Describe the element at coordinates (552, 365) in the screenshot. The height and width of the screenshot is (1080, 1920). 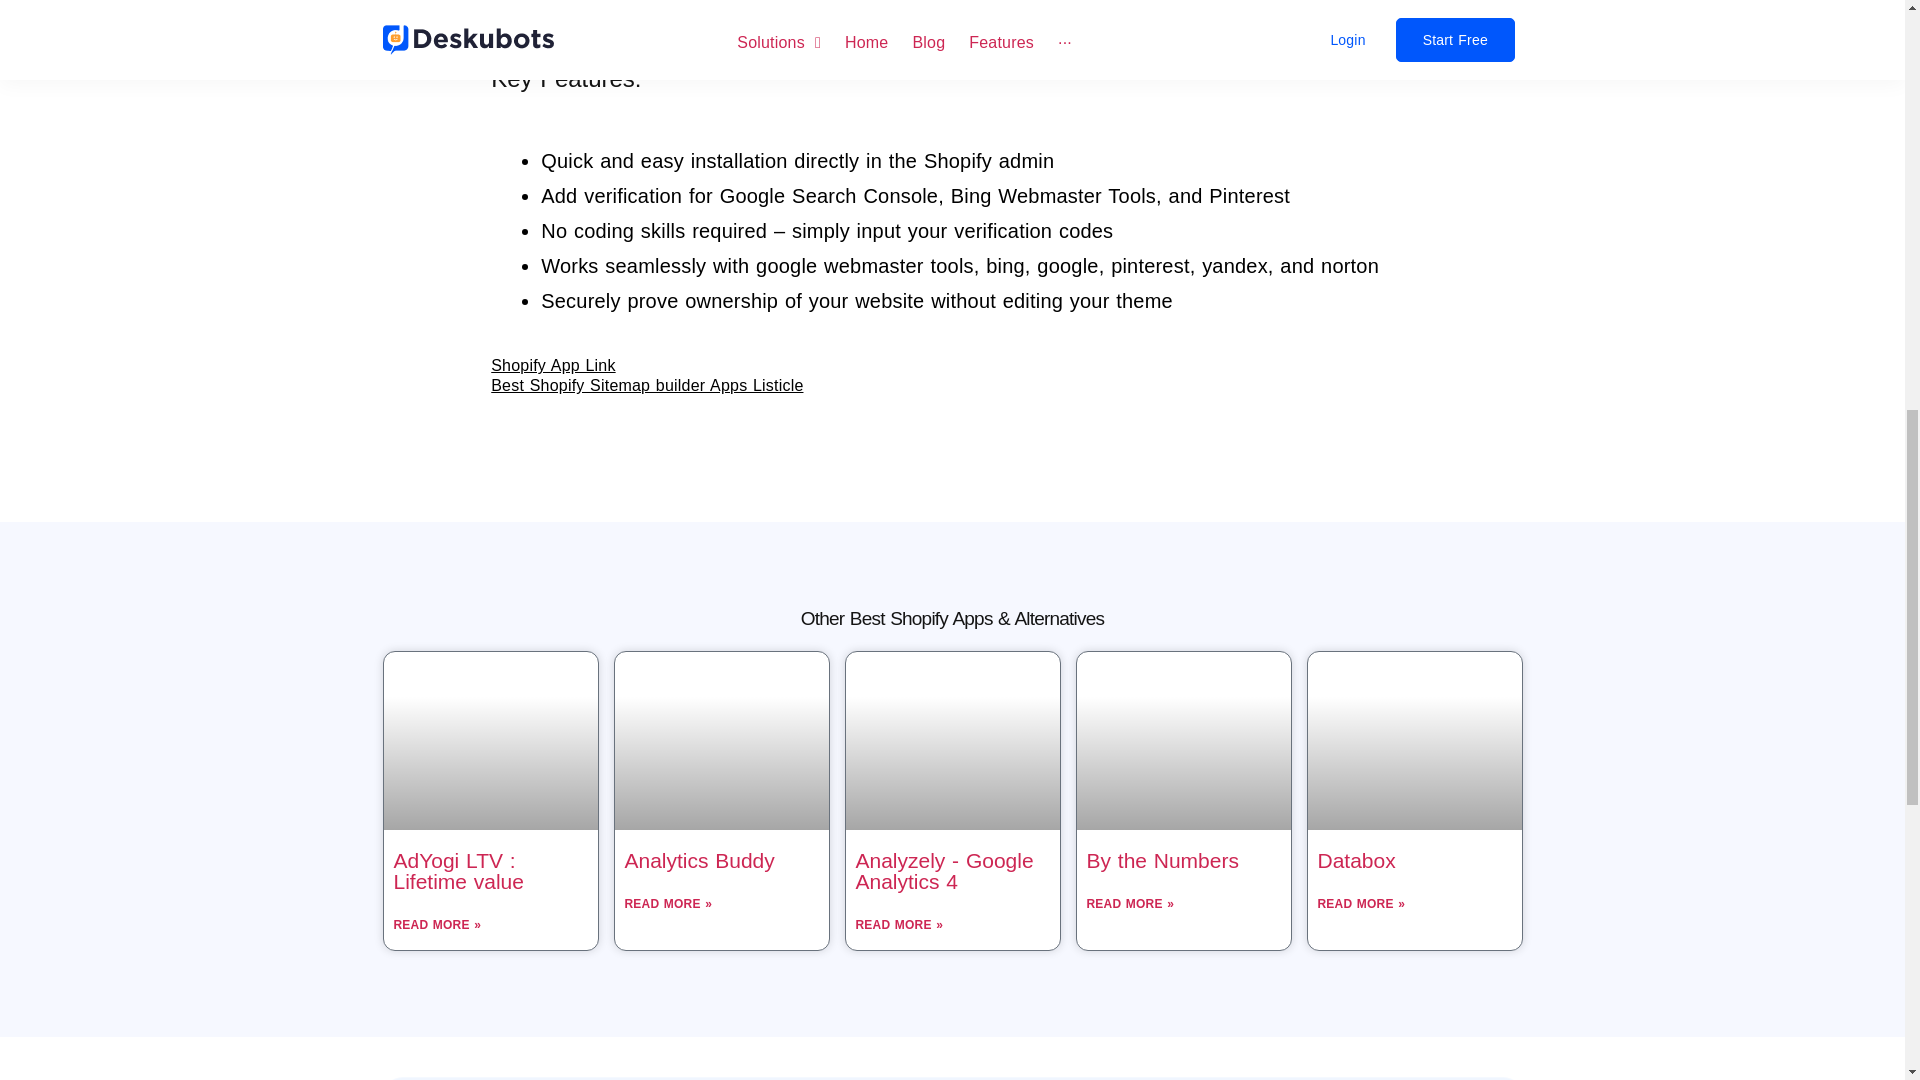
I see `Shopify App Link` at that location.